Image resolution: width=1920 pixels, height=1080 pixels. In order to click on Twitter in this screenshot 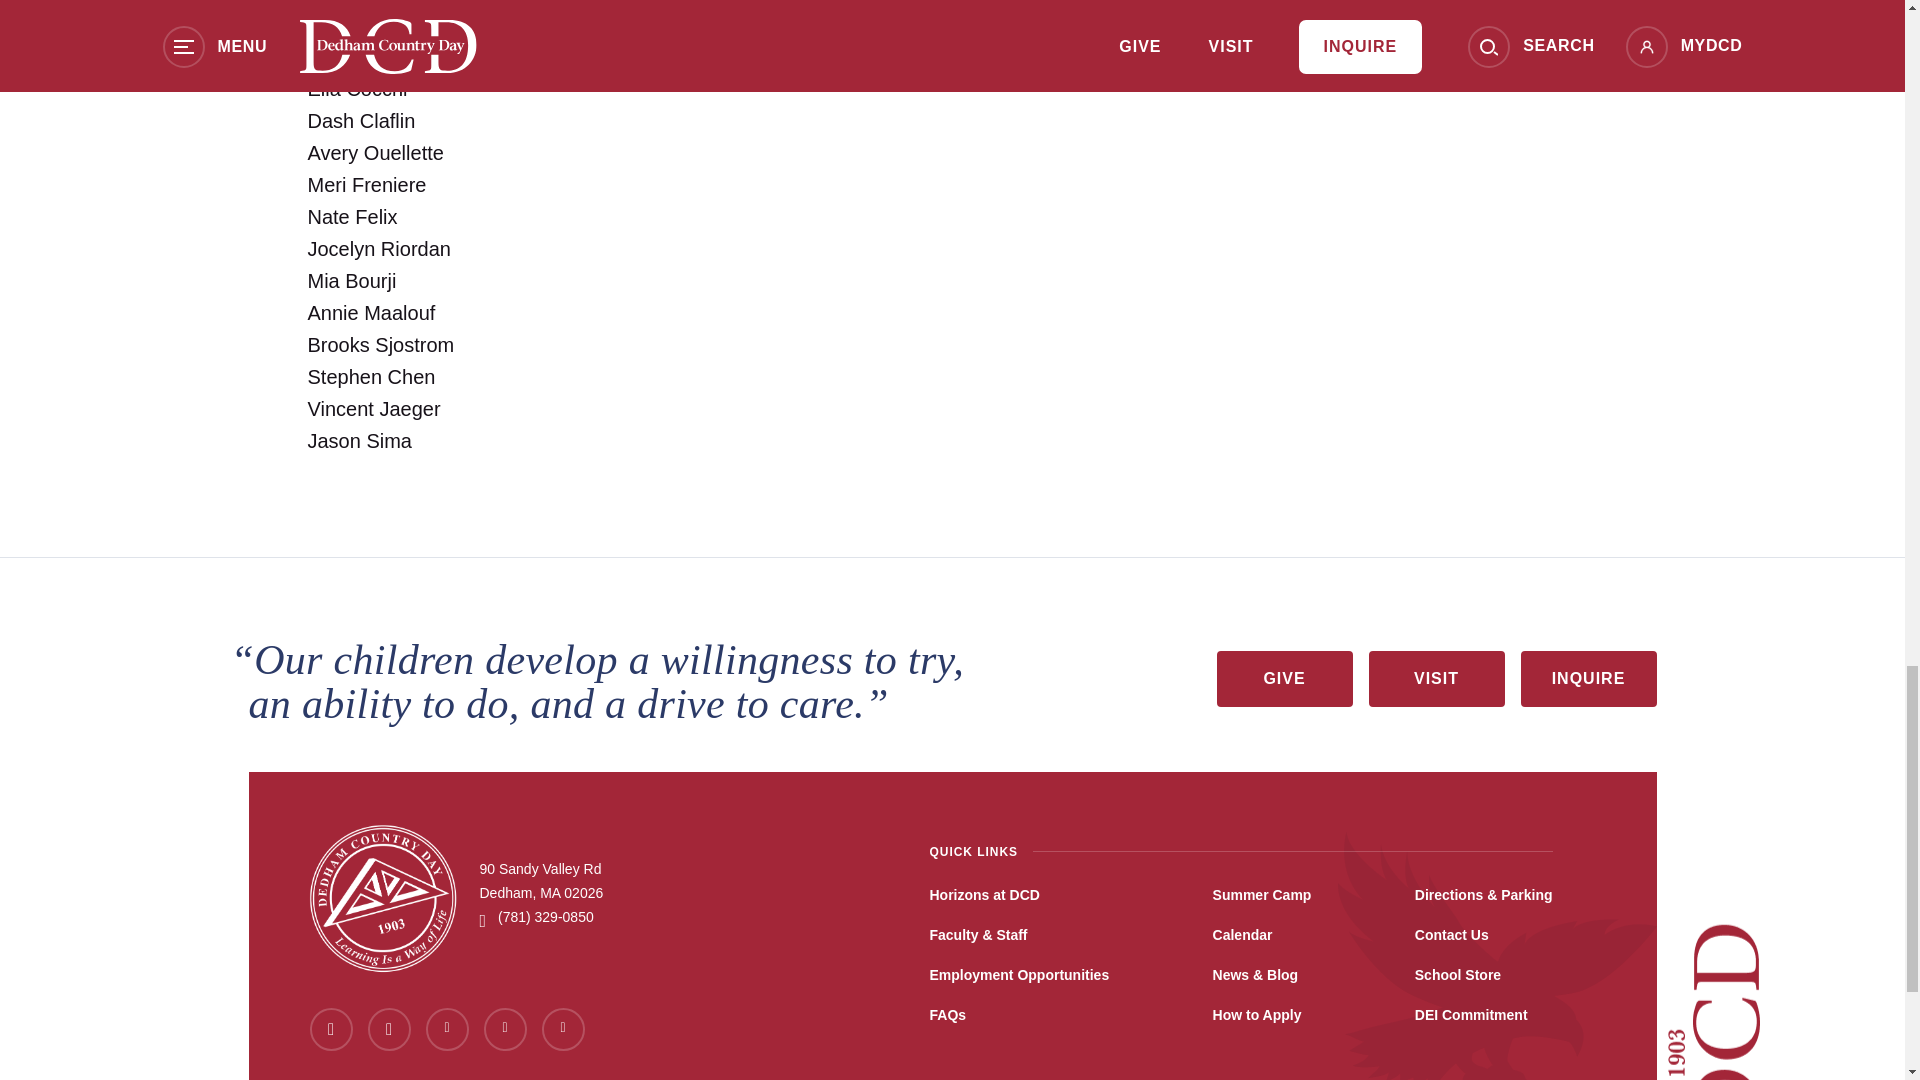, I will do `click(389, 1028)`.